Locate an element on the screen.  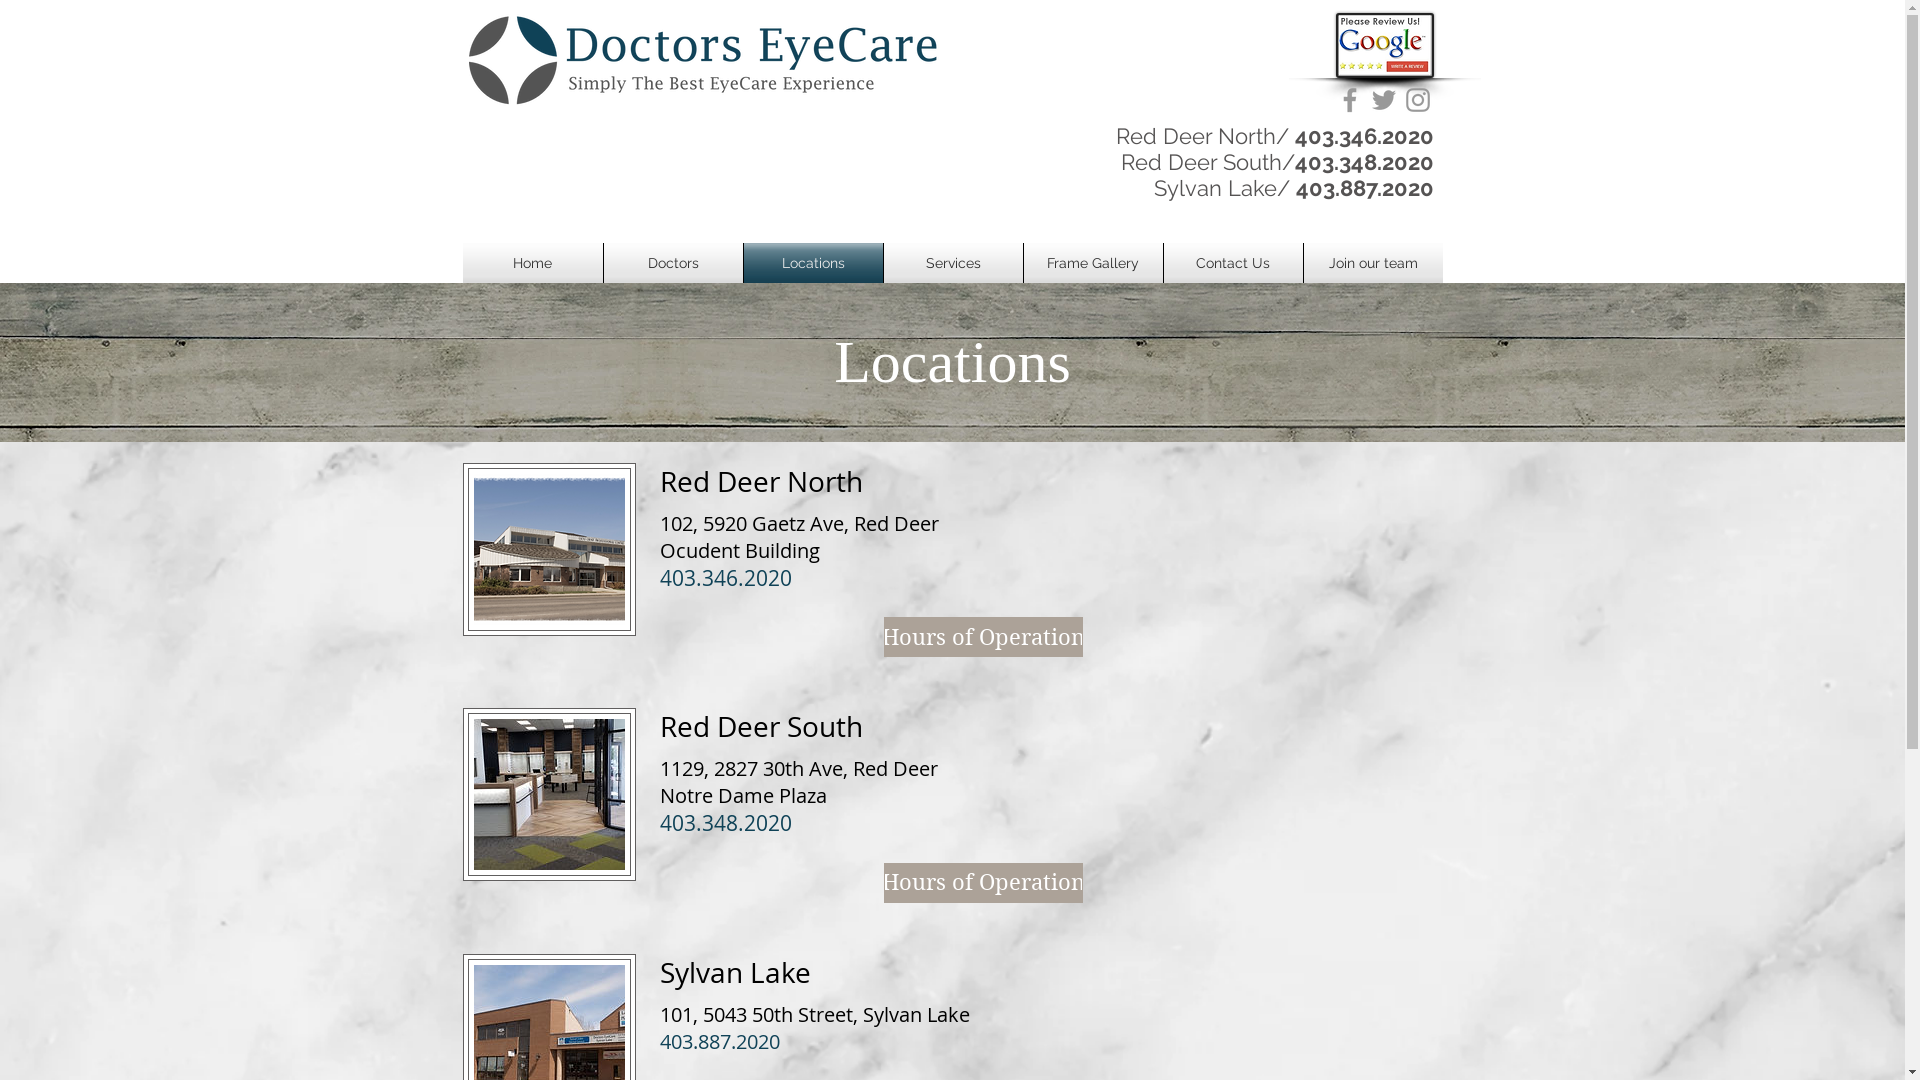
Doctors is located at coordinates (674, 263).